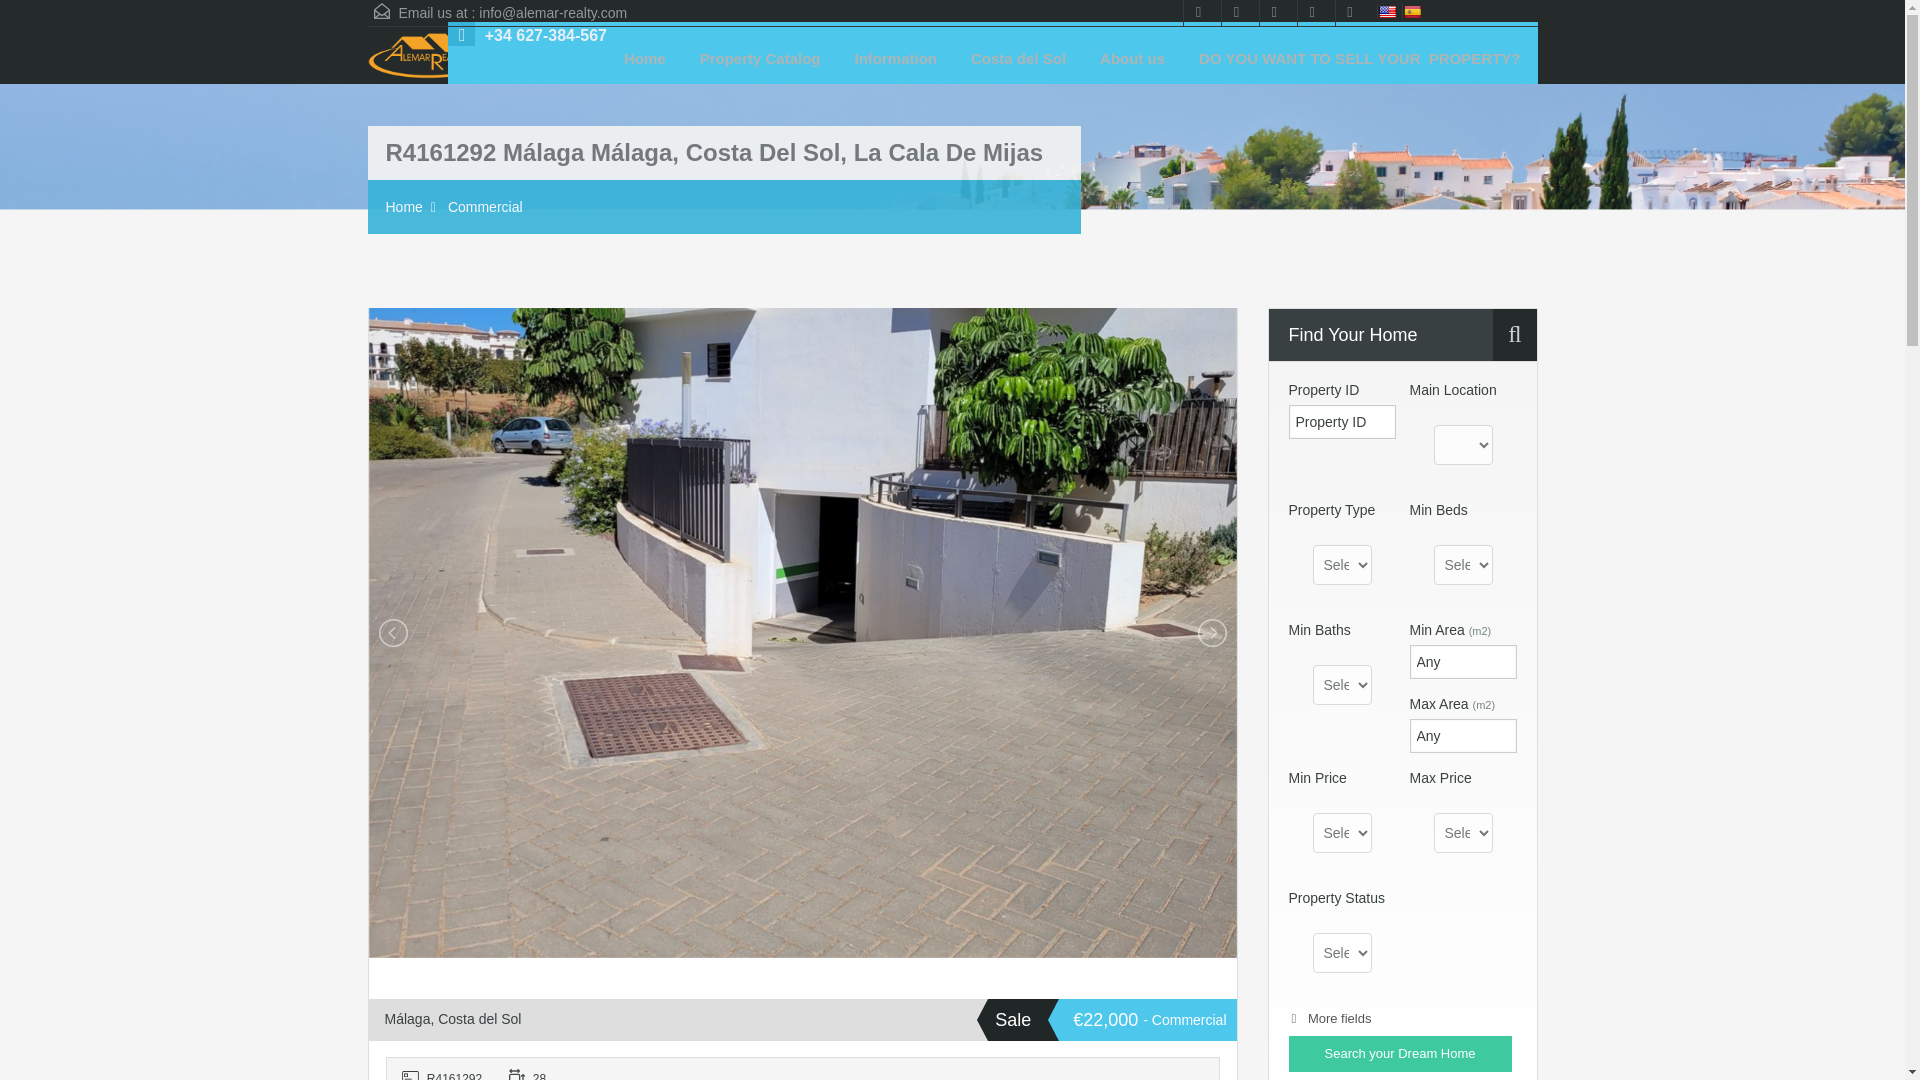  I want to click on Only provide digits!, so click(1462, 736).